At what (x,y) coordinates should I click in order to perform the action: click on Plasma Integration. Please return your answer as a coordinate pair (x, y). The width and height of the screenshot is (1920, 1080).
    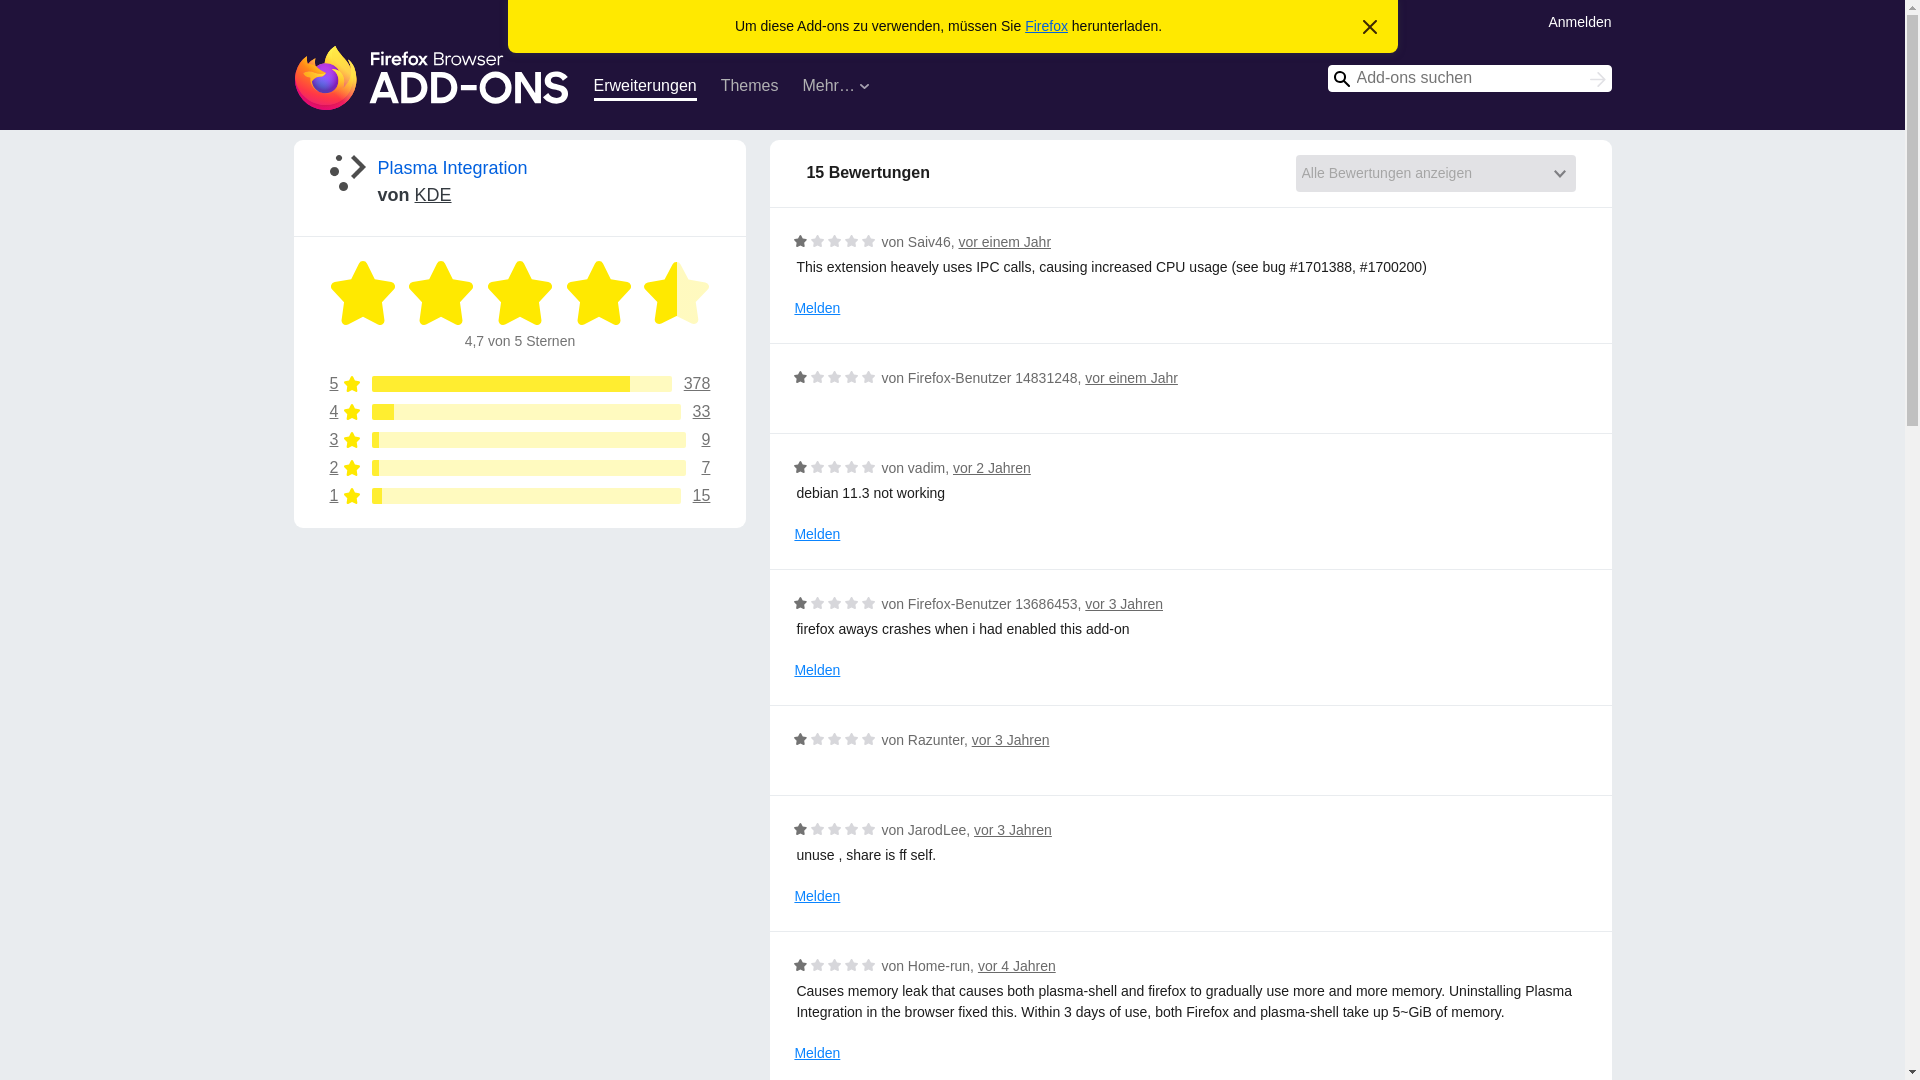
    Looking at the image, I should click on (453, 168).